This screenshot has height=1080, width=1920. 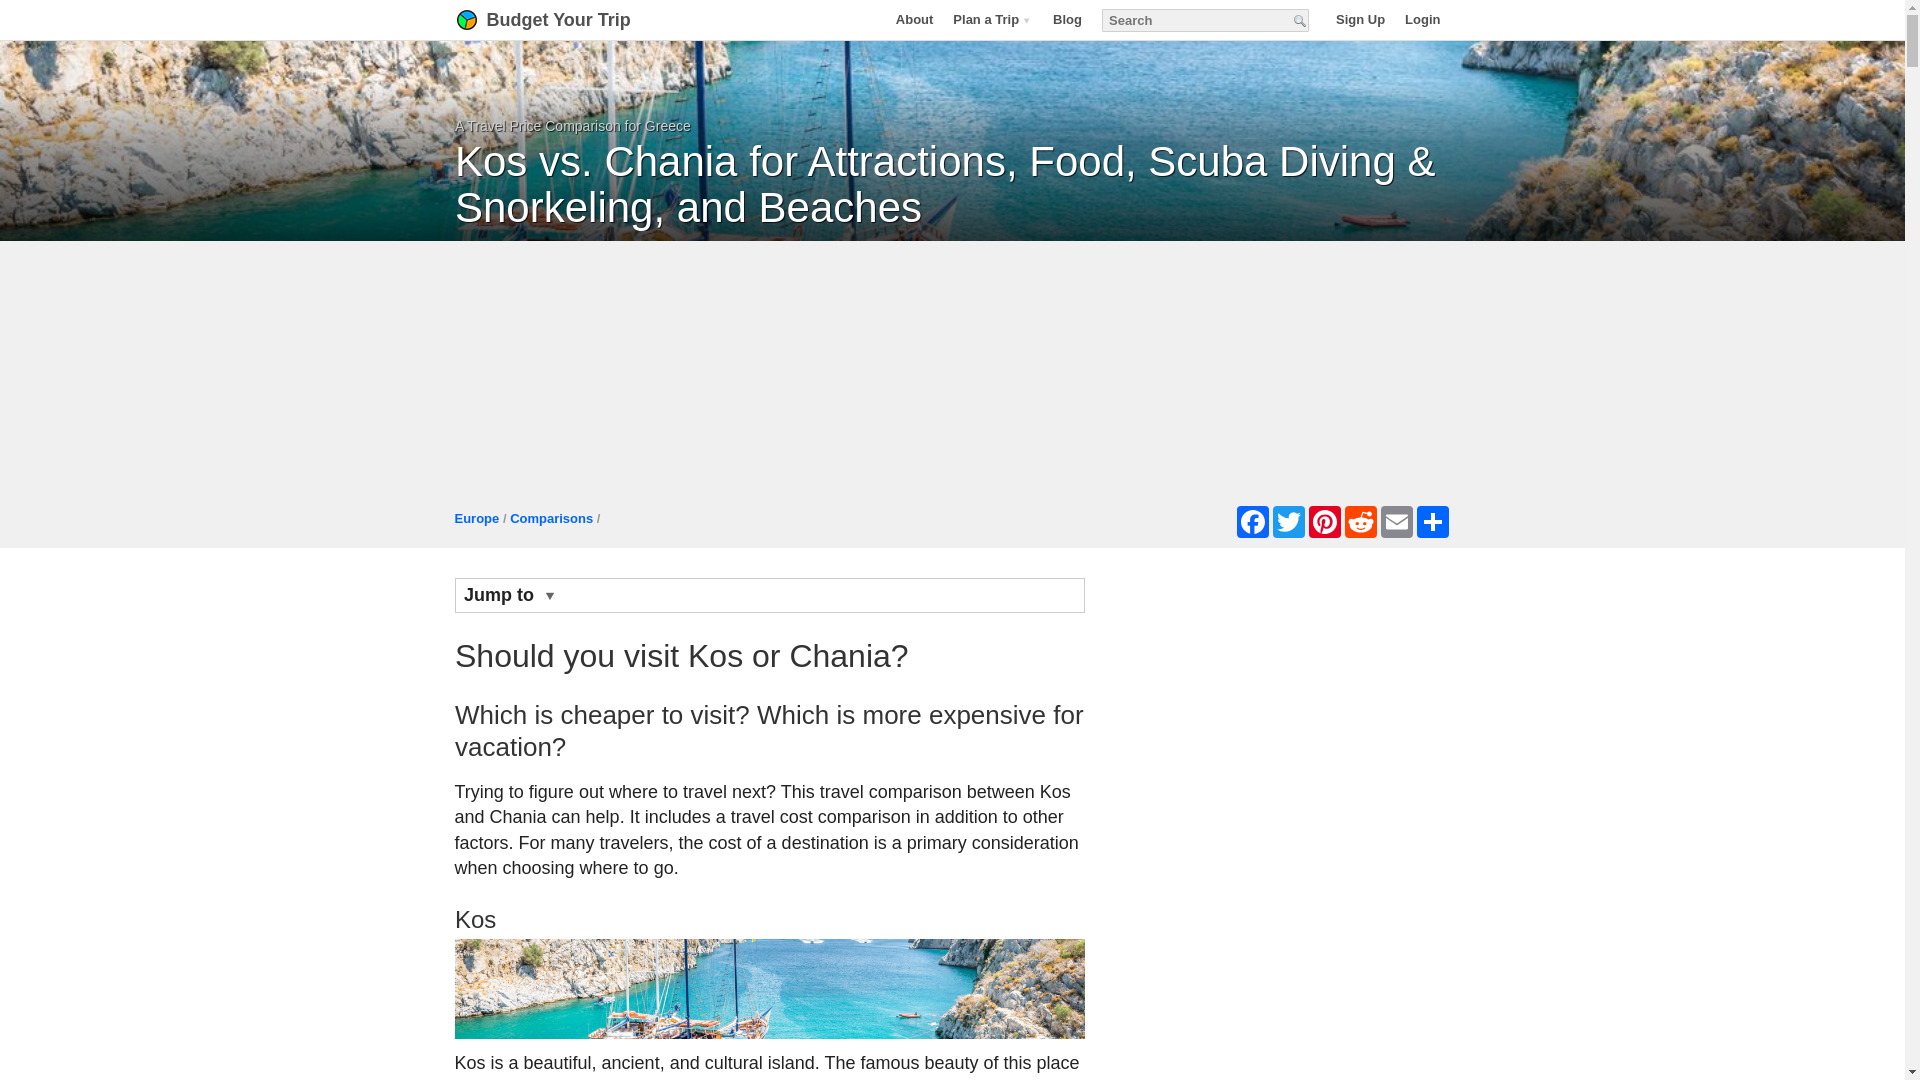 I want to click on Europe, so click(x=476, y=518).